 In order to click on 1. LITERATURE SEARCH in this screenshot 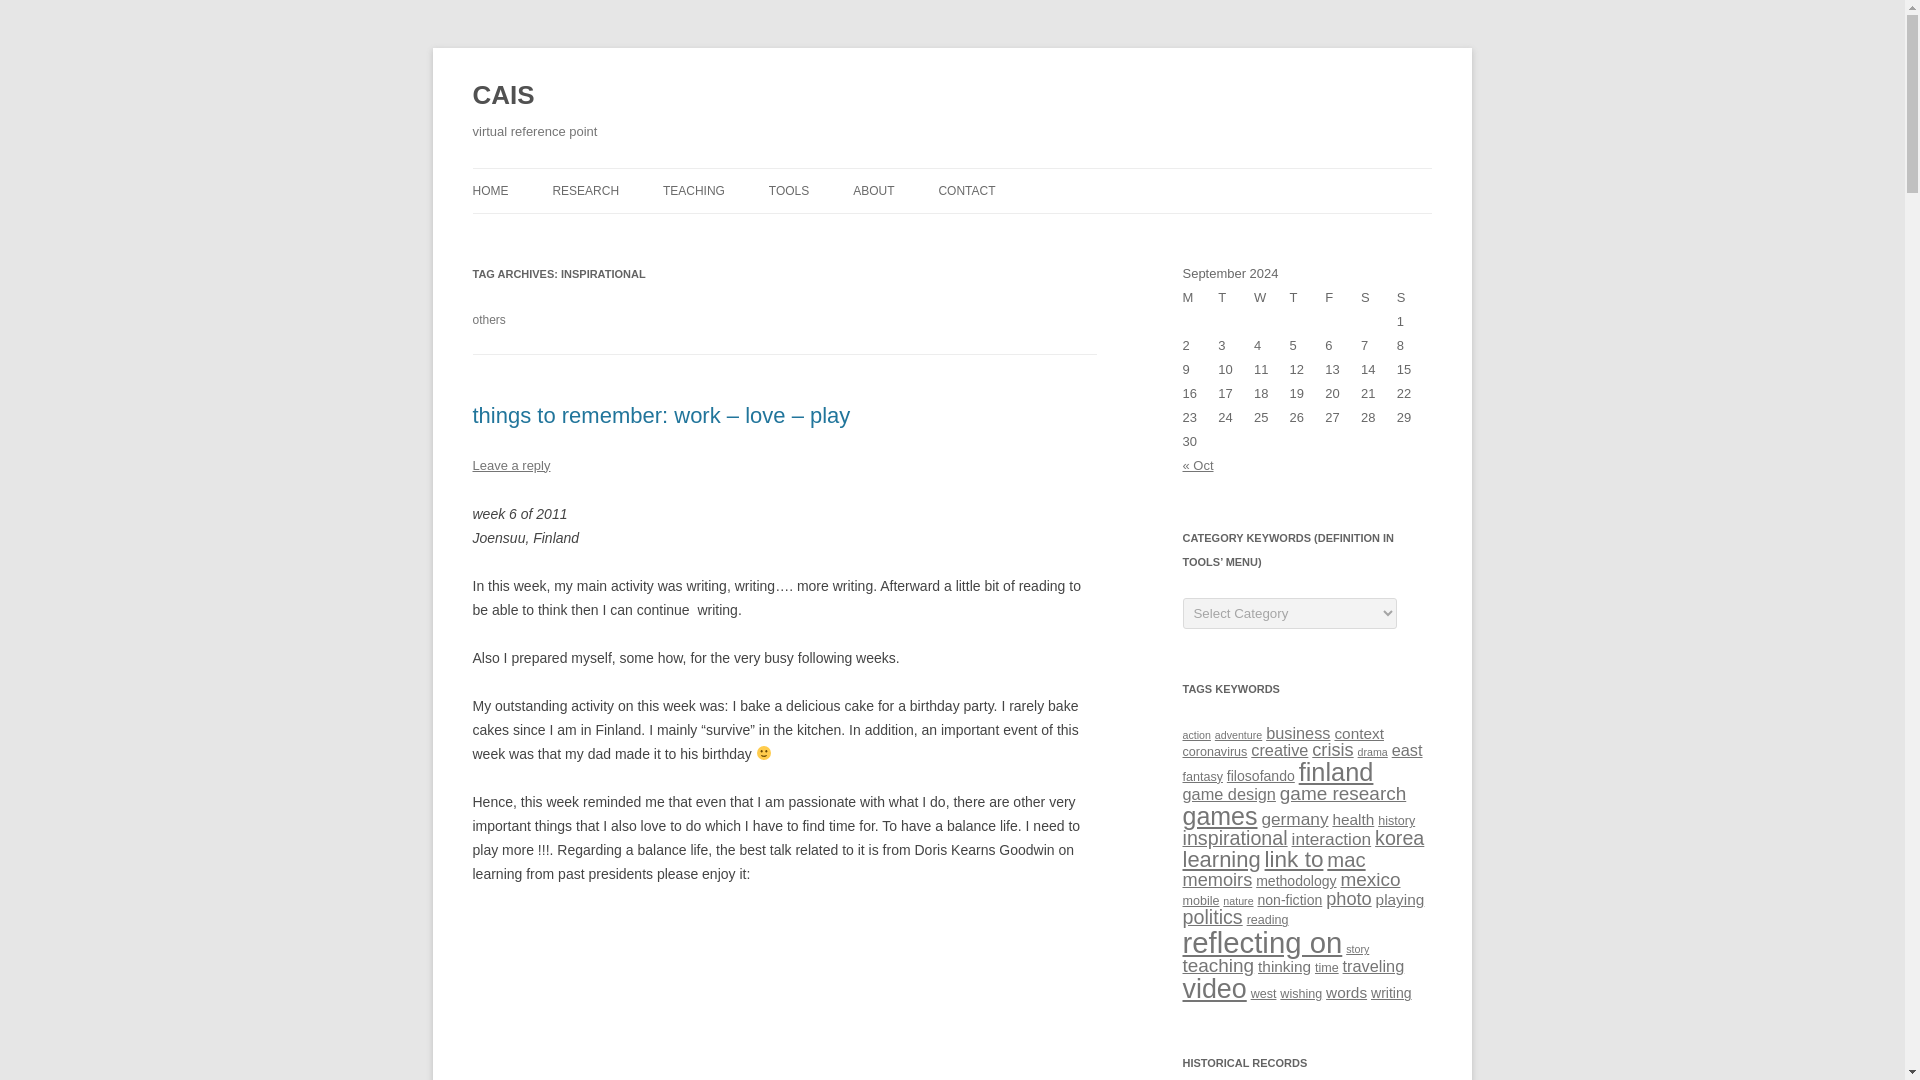, I will do `click(762, 232)`.